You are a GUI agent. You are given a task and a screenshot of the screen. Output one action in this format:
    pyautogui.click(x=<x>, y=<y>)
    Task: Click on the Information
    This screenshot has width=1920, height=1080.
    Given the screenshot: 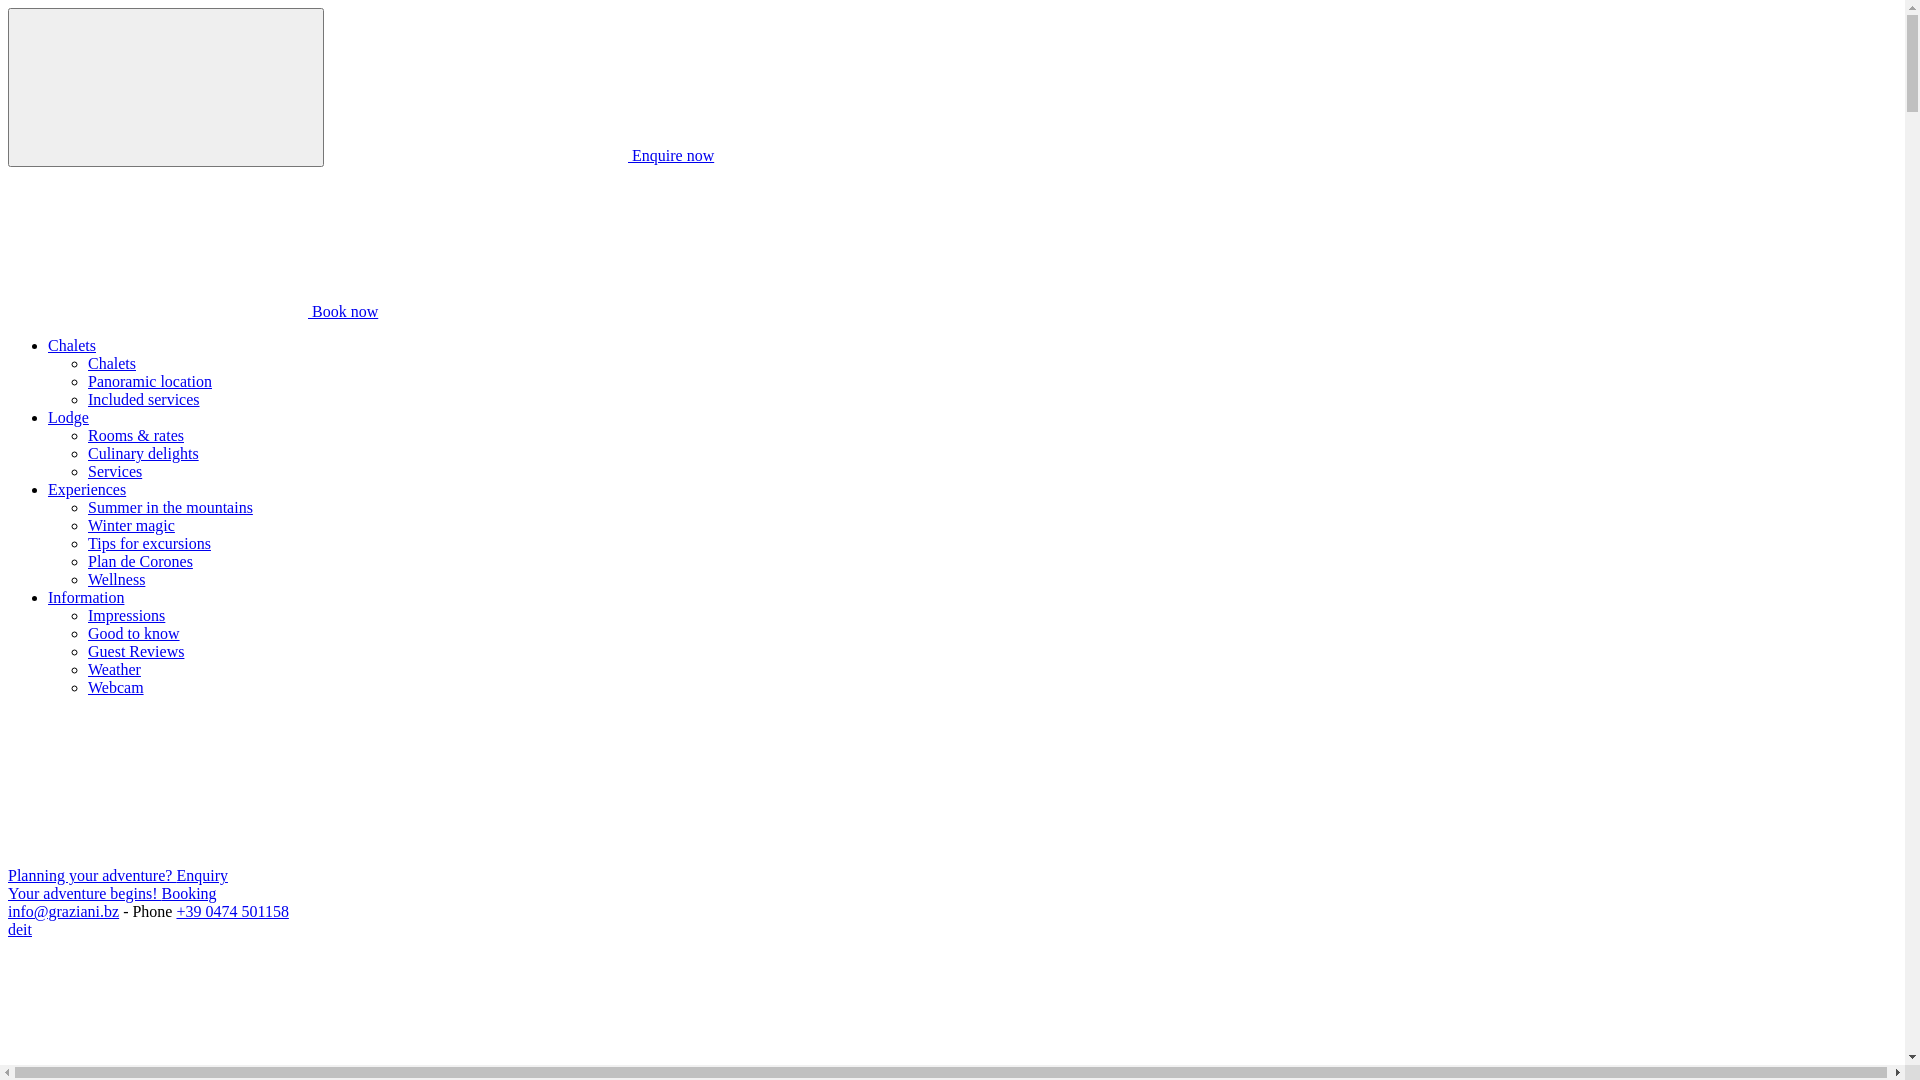 What is the action you would take?
    pyautogui.click(x=86, y=598)
    